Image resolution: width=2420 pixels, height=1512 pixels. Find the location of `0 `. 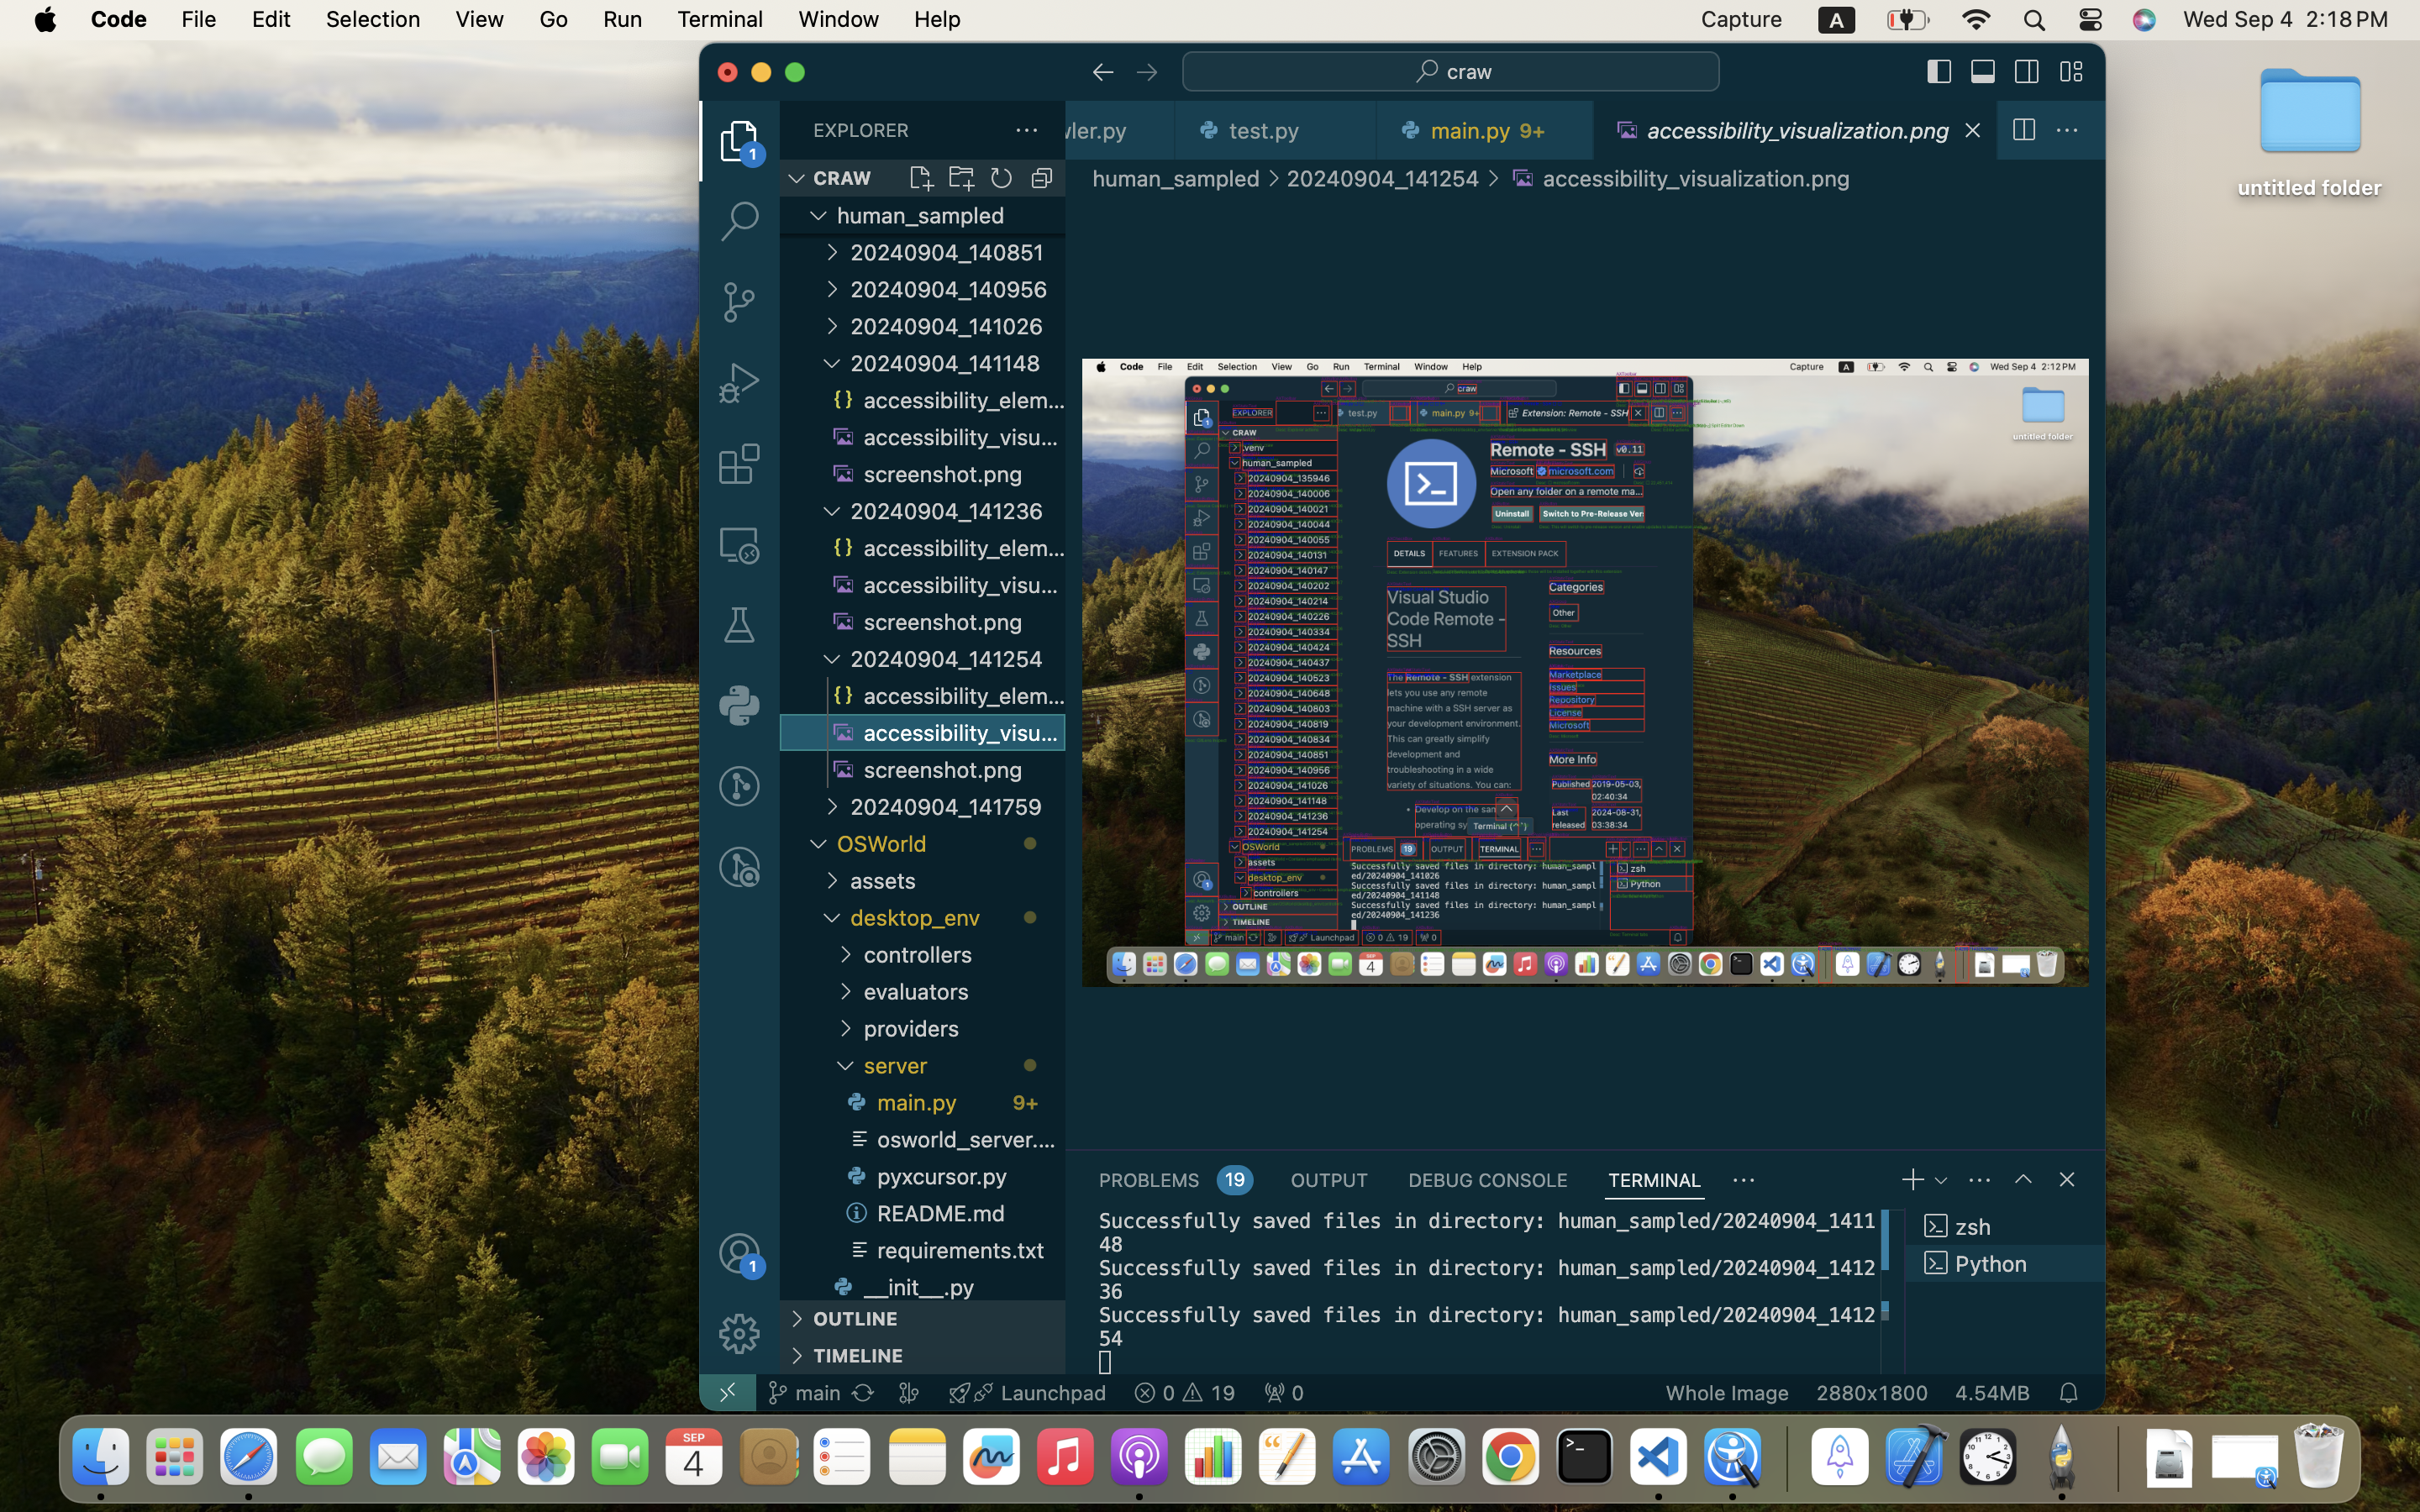

0  is located at coordinates (739, 302).